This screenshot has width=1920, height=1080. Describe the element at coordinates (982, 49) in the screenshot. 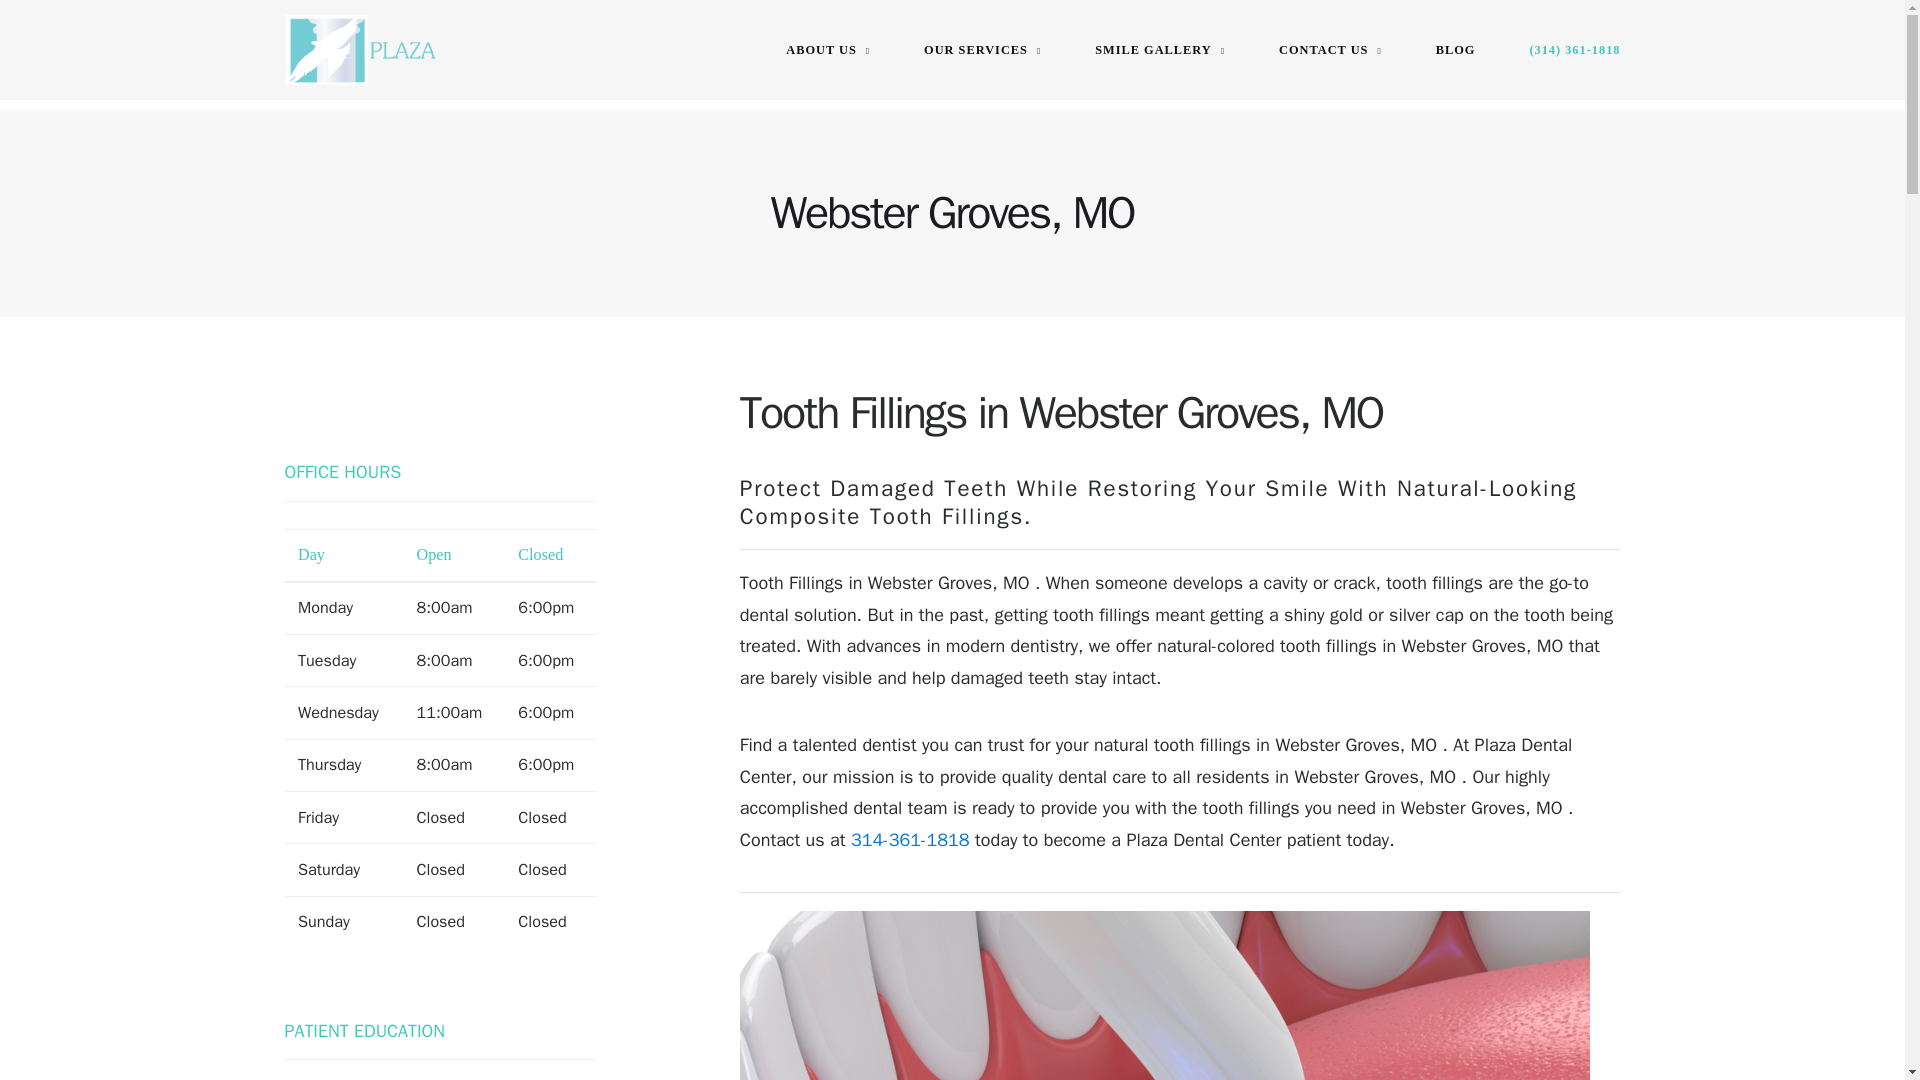

I see `OUR SERVICES` at that location.